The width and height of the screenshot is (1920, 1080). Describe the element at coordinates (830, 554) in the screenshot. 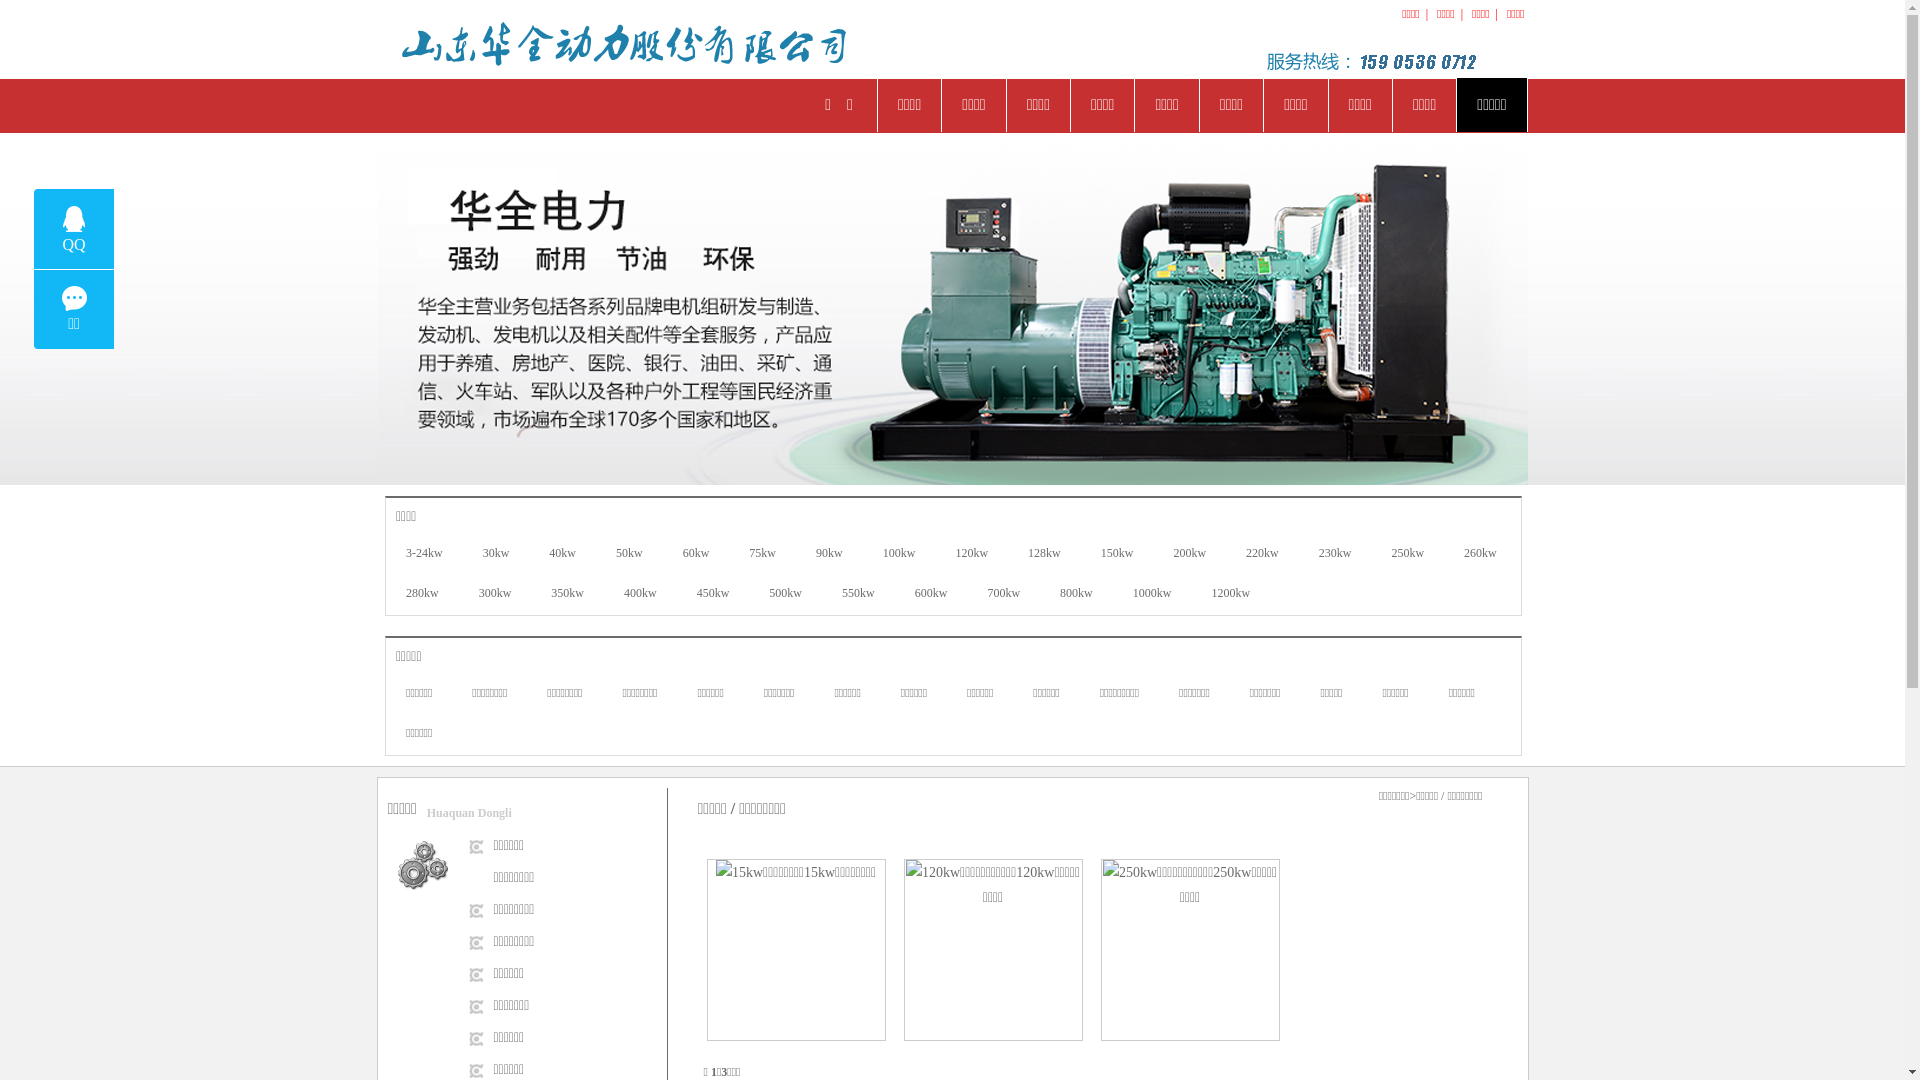

I see `90kw` at that location.